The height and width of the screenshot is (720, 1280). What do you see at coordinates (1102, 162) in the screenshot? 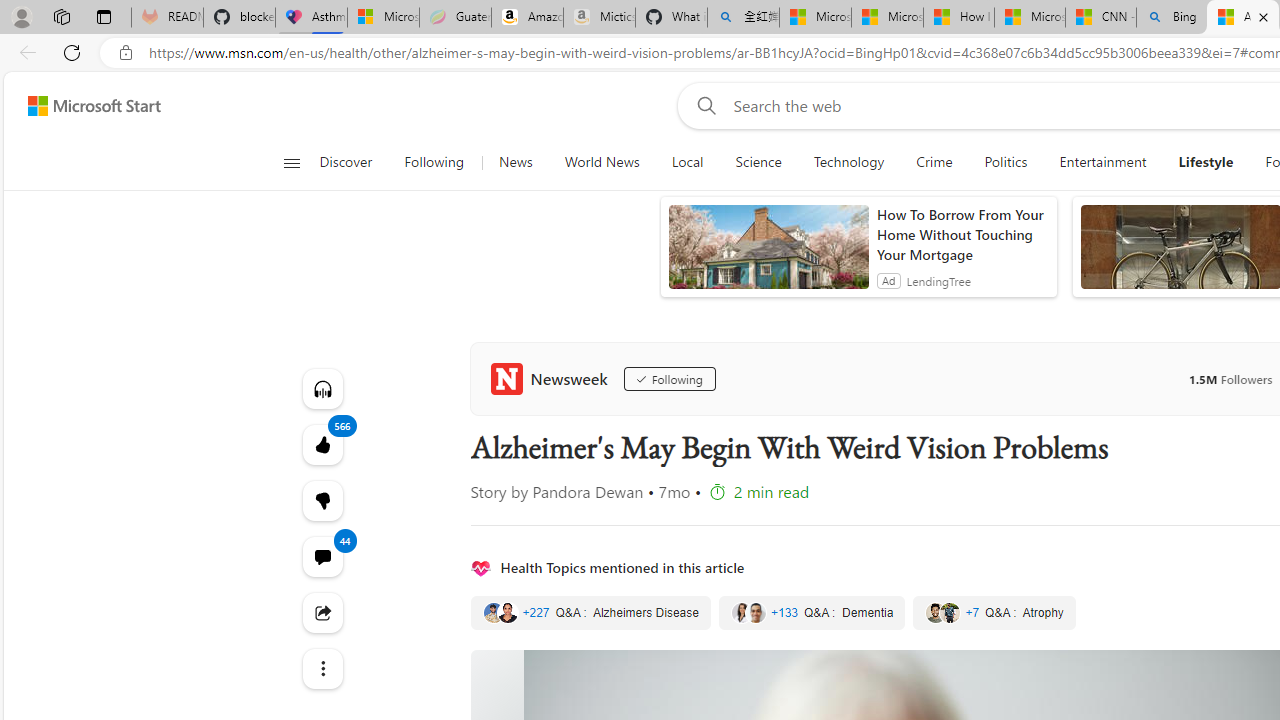
I see `Entertainment` at bounding box center [1102, 162].